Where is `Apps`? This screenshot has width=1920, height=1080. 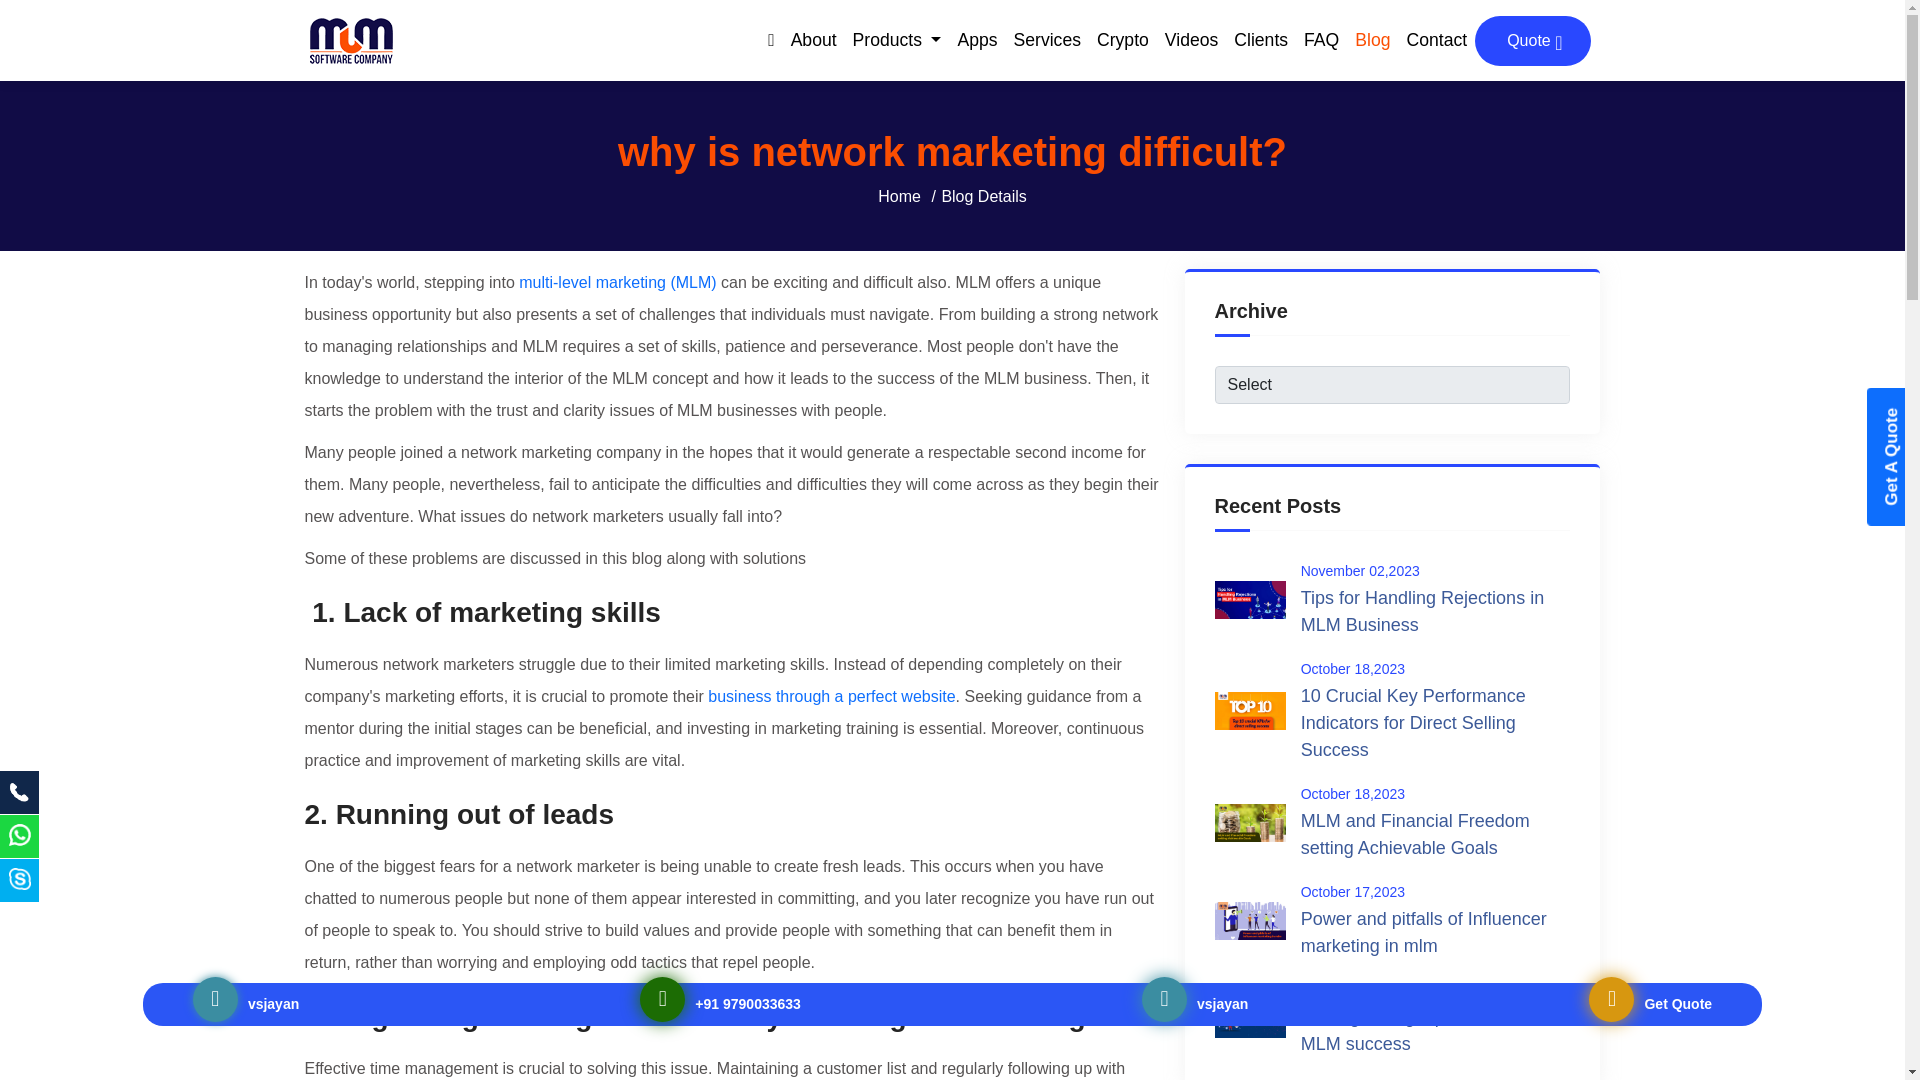
Apps is located at coordinates (976, 40).